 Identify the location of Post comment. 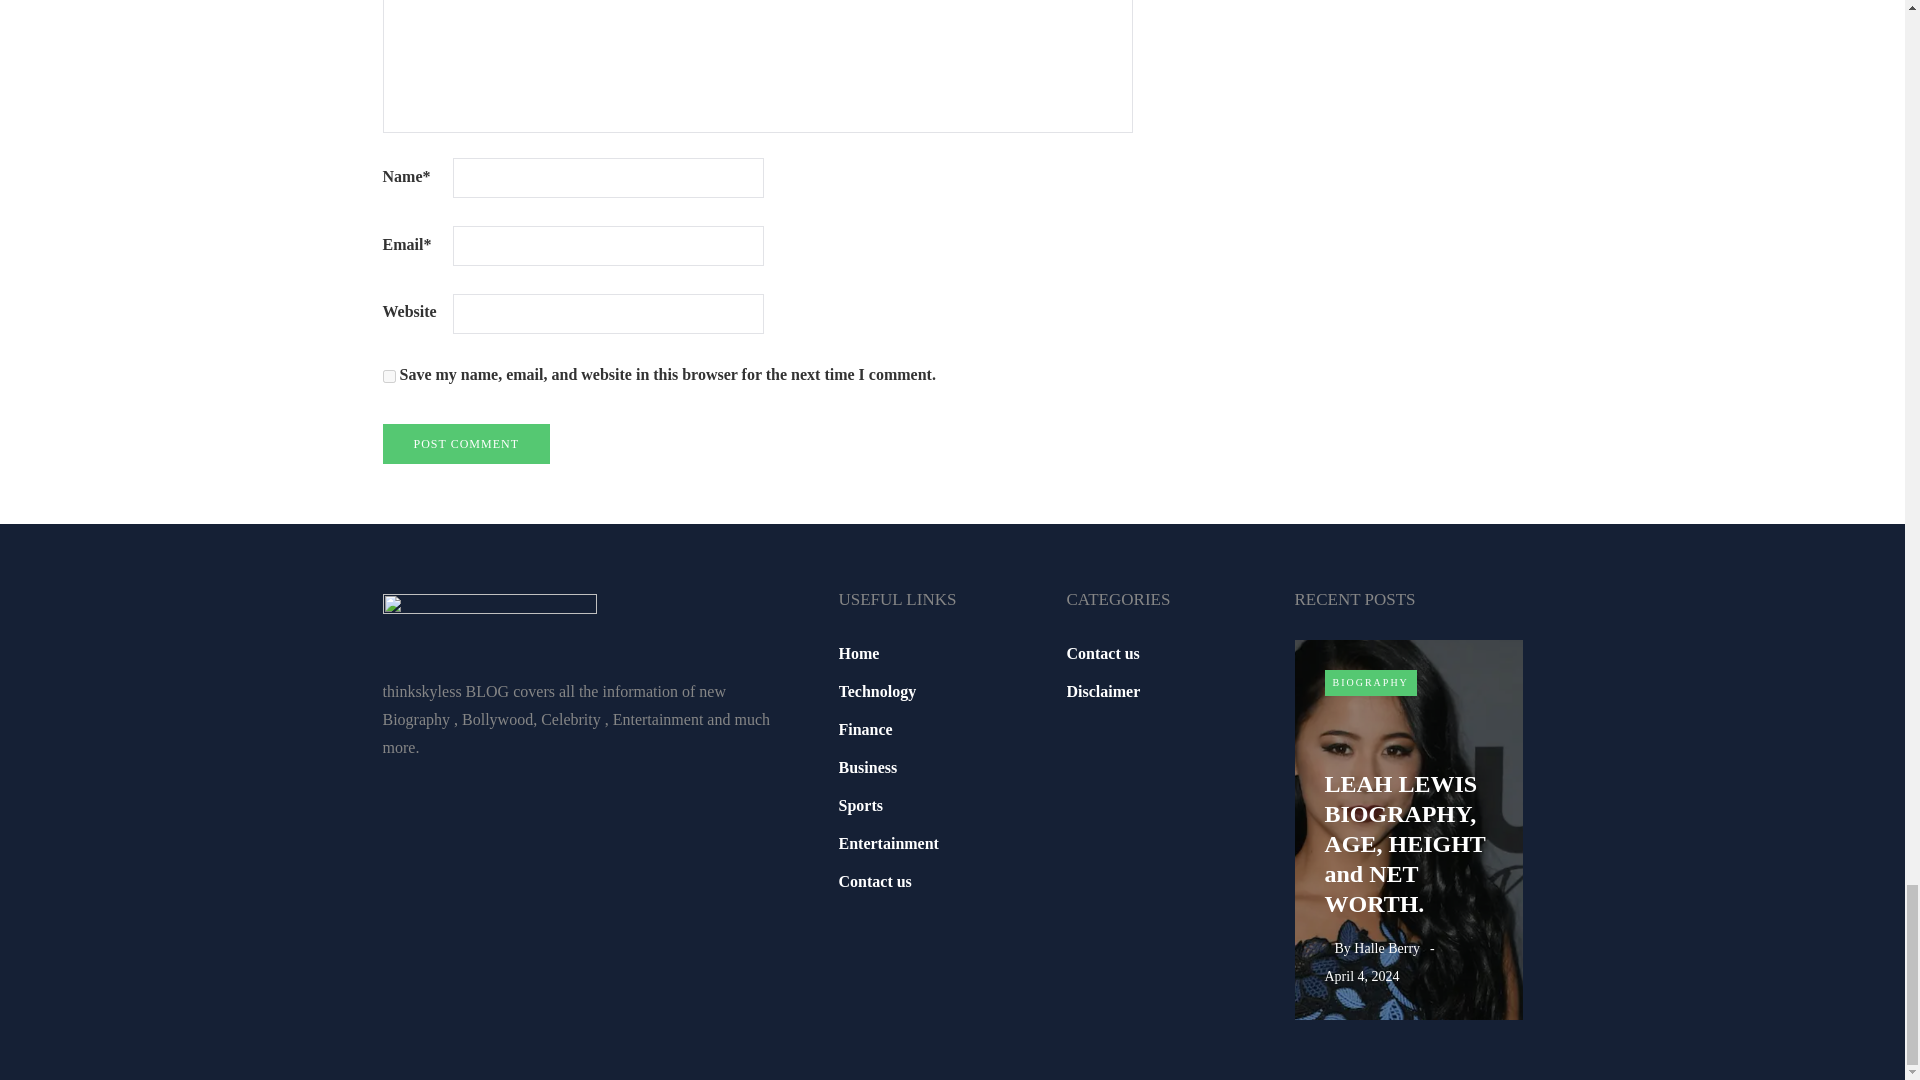
(466, 444).